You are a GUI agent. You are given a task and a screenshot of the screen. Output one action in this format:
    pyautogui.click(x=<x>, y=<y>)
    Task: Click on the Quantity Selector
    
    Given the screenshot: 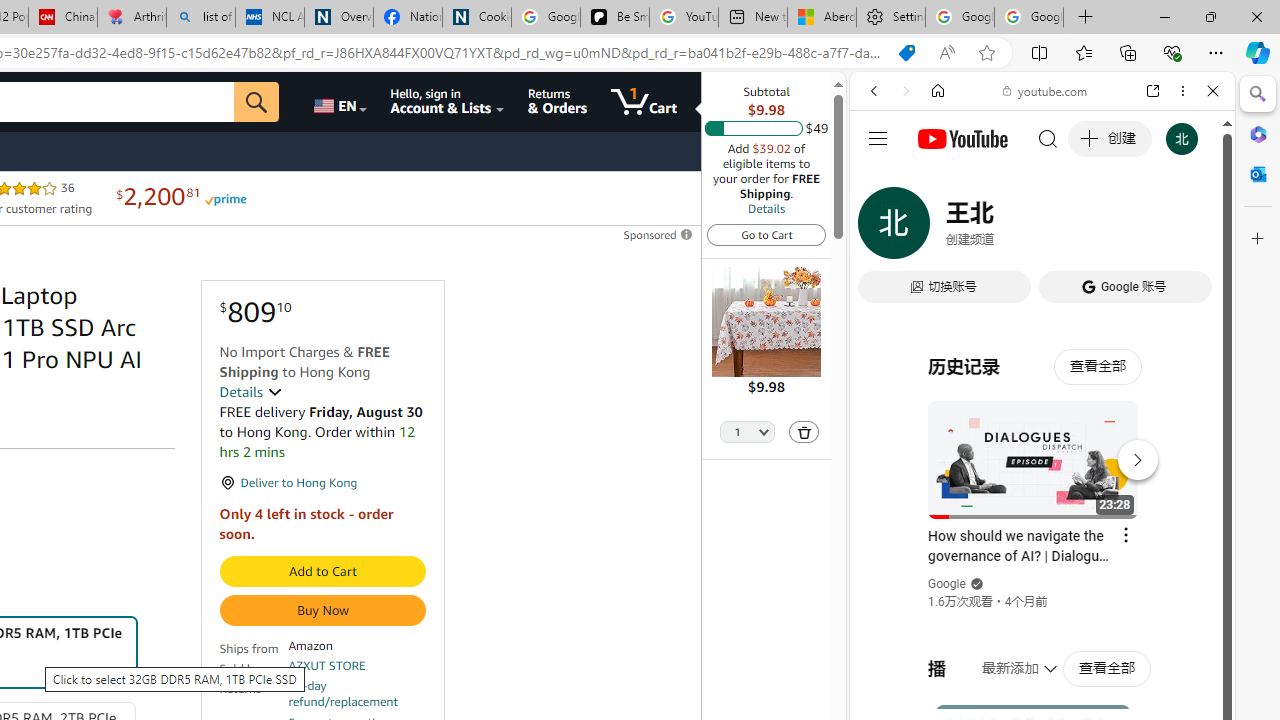 What is the action you would take?
    pyautogui.click(x=747, y=433)
    